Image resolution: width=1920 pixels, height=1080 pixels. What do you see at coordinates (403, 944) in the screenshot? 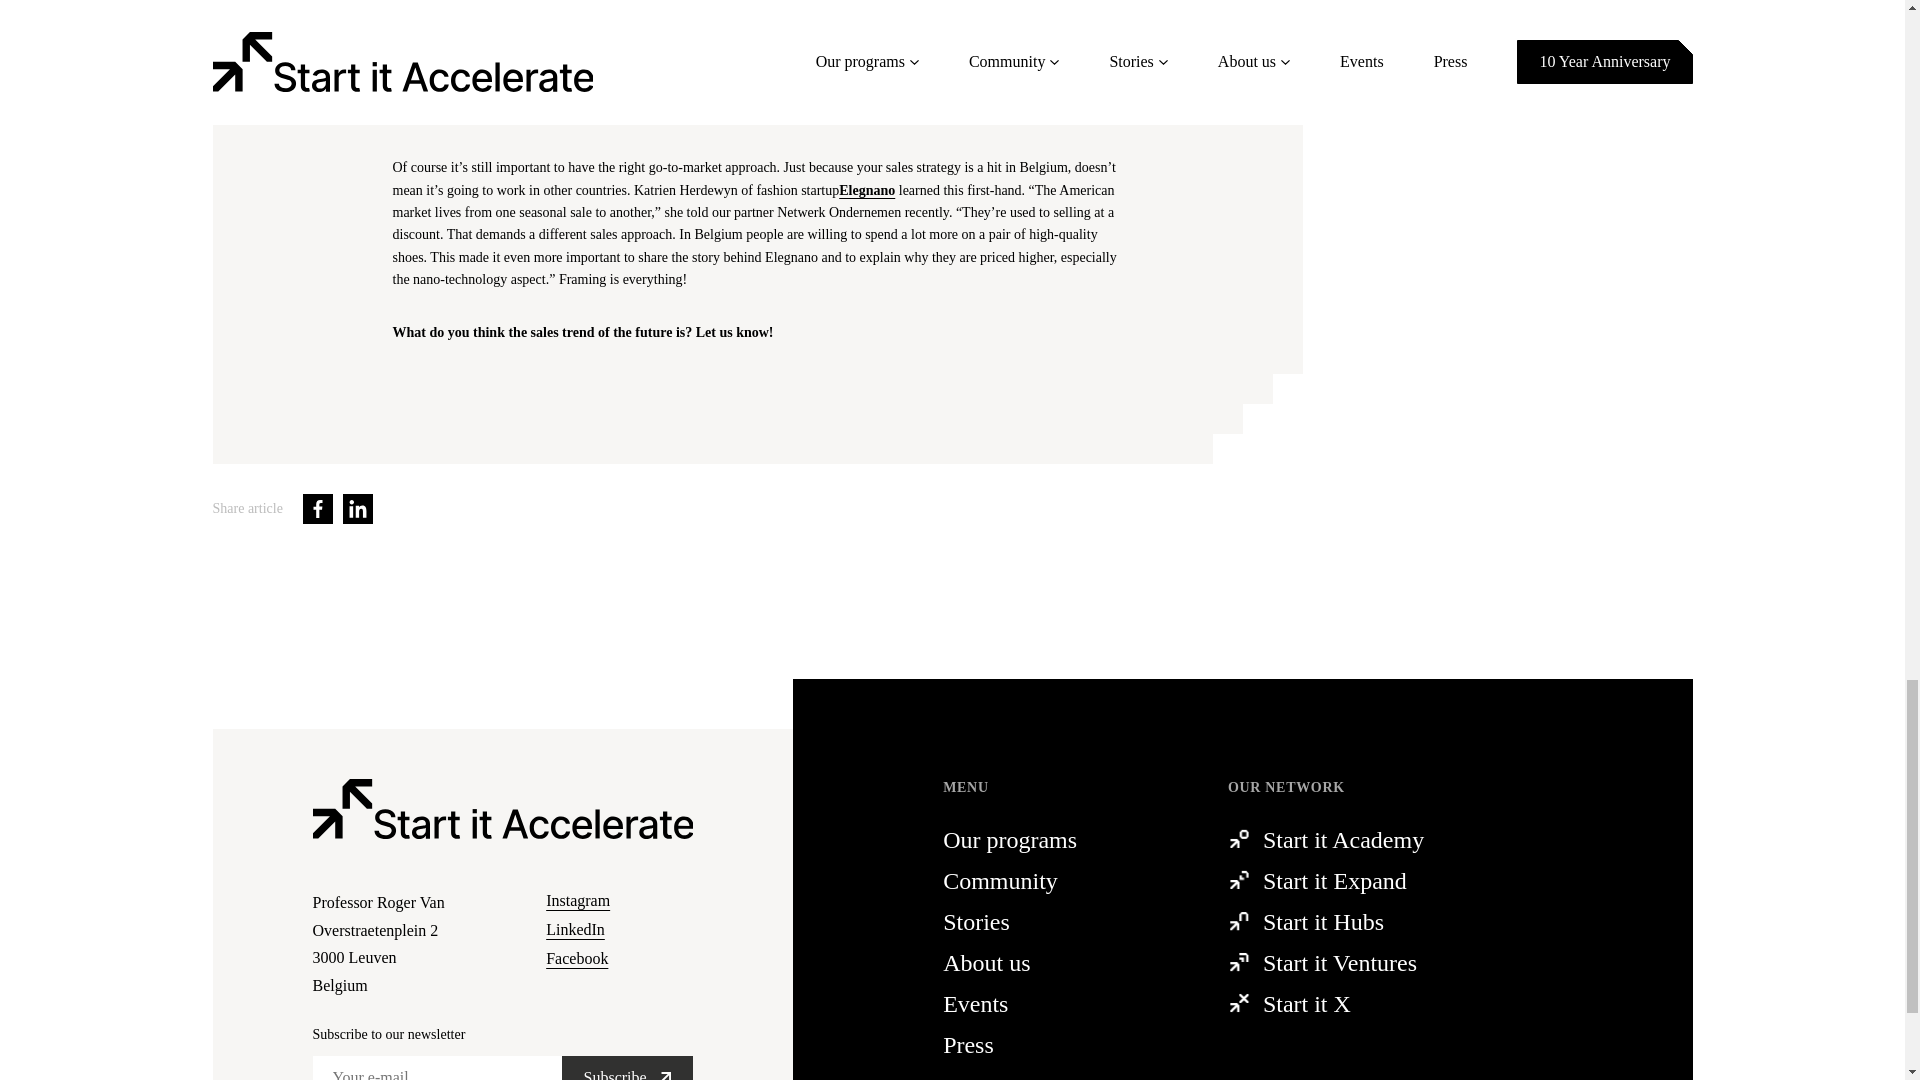
I see `Community` at bounding box center [403, 944].